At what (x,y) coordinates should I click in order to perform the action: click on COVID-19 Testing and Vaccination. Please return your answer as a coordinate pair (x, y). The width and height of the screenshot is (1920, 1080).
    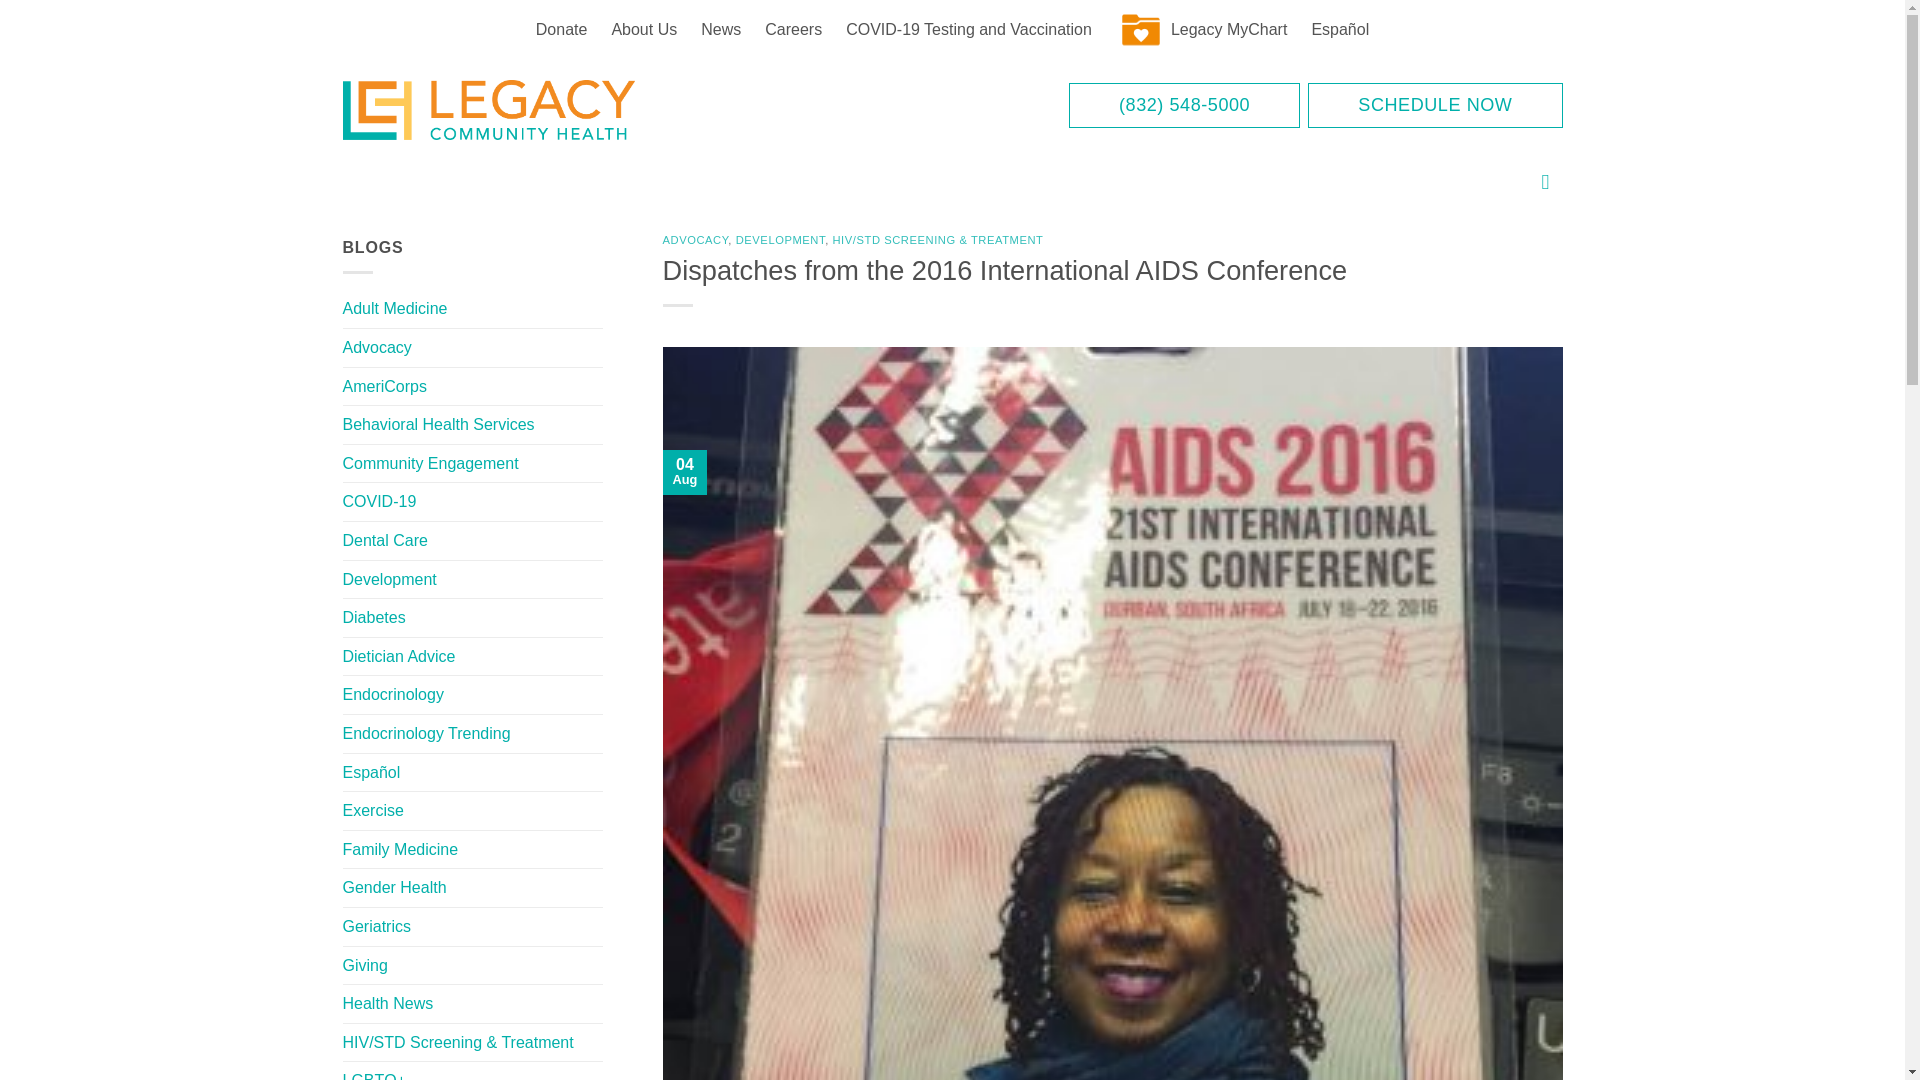
    Looking at the image, I should click on (968, 30).